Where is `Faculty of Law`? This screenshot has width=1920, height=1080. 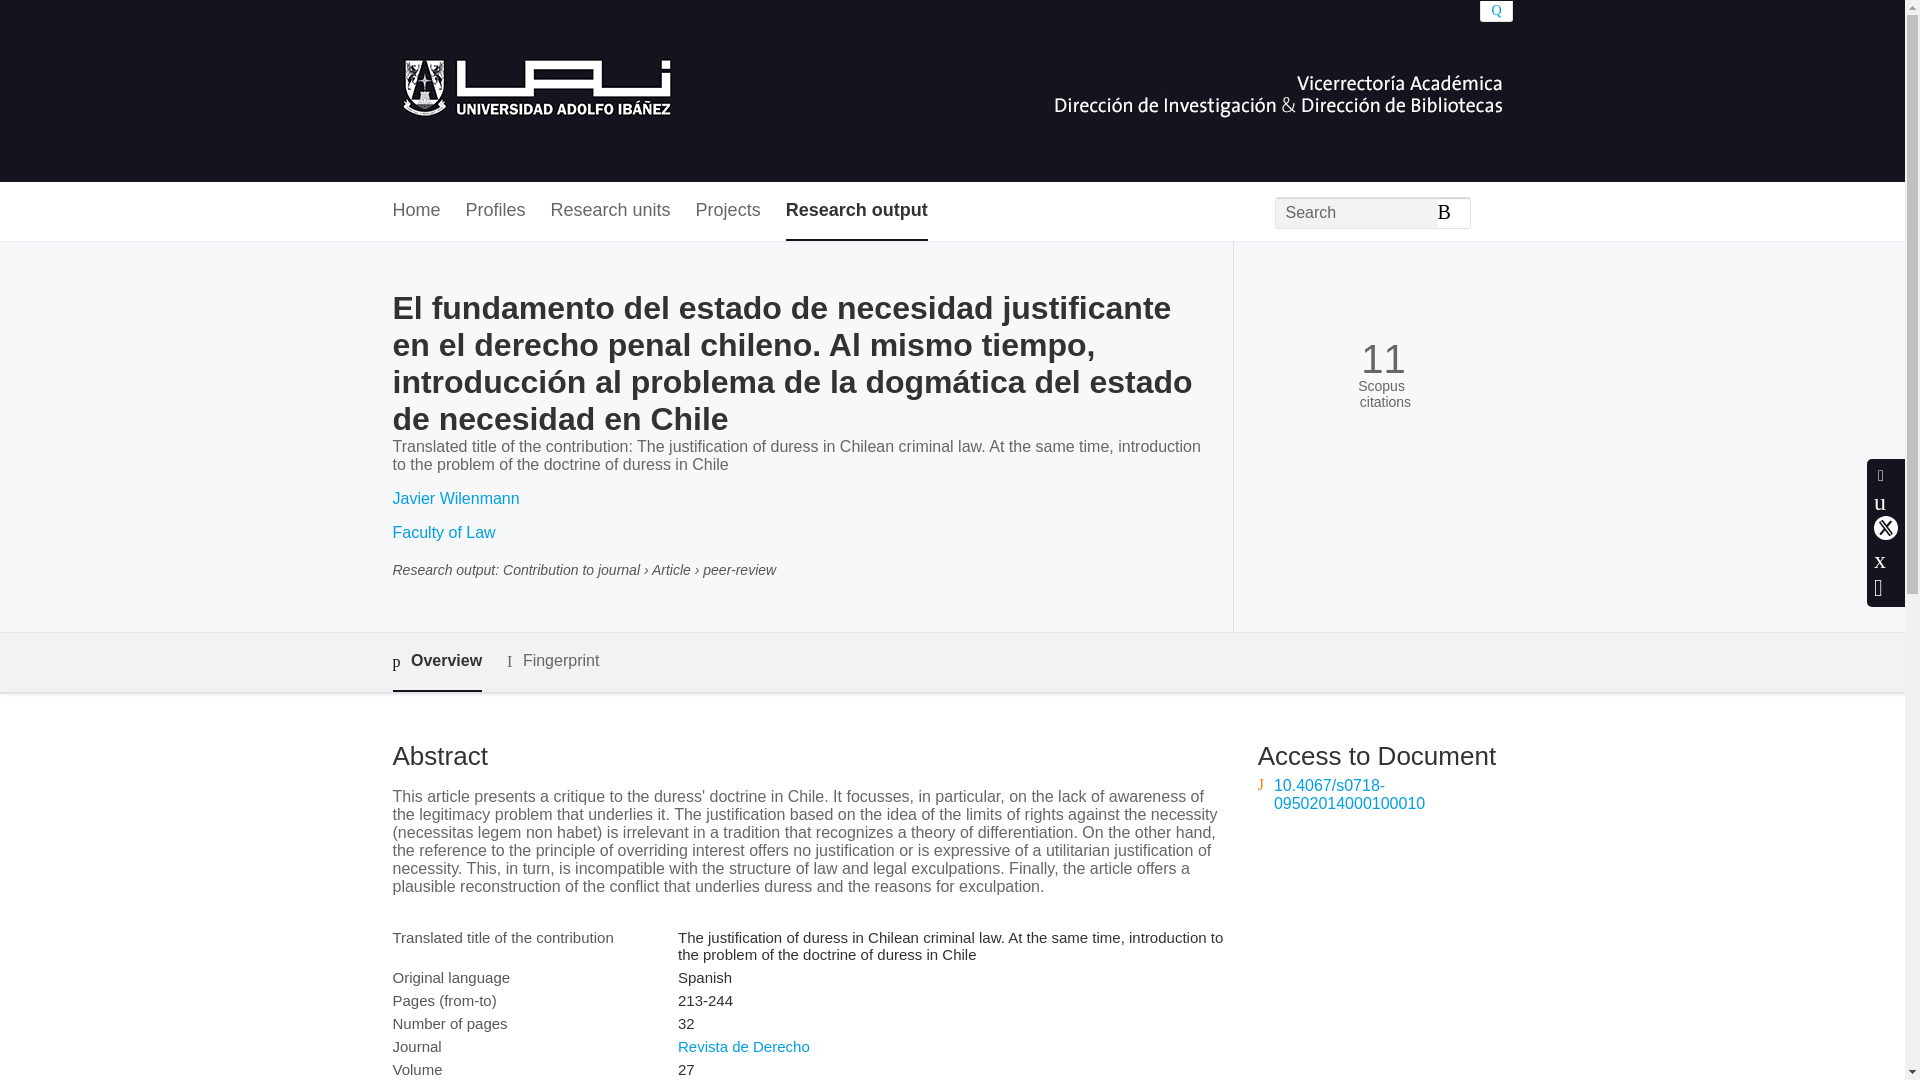
Faculty of Law is located at coordinates (443, 532).